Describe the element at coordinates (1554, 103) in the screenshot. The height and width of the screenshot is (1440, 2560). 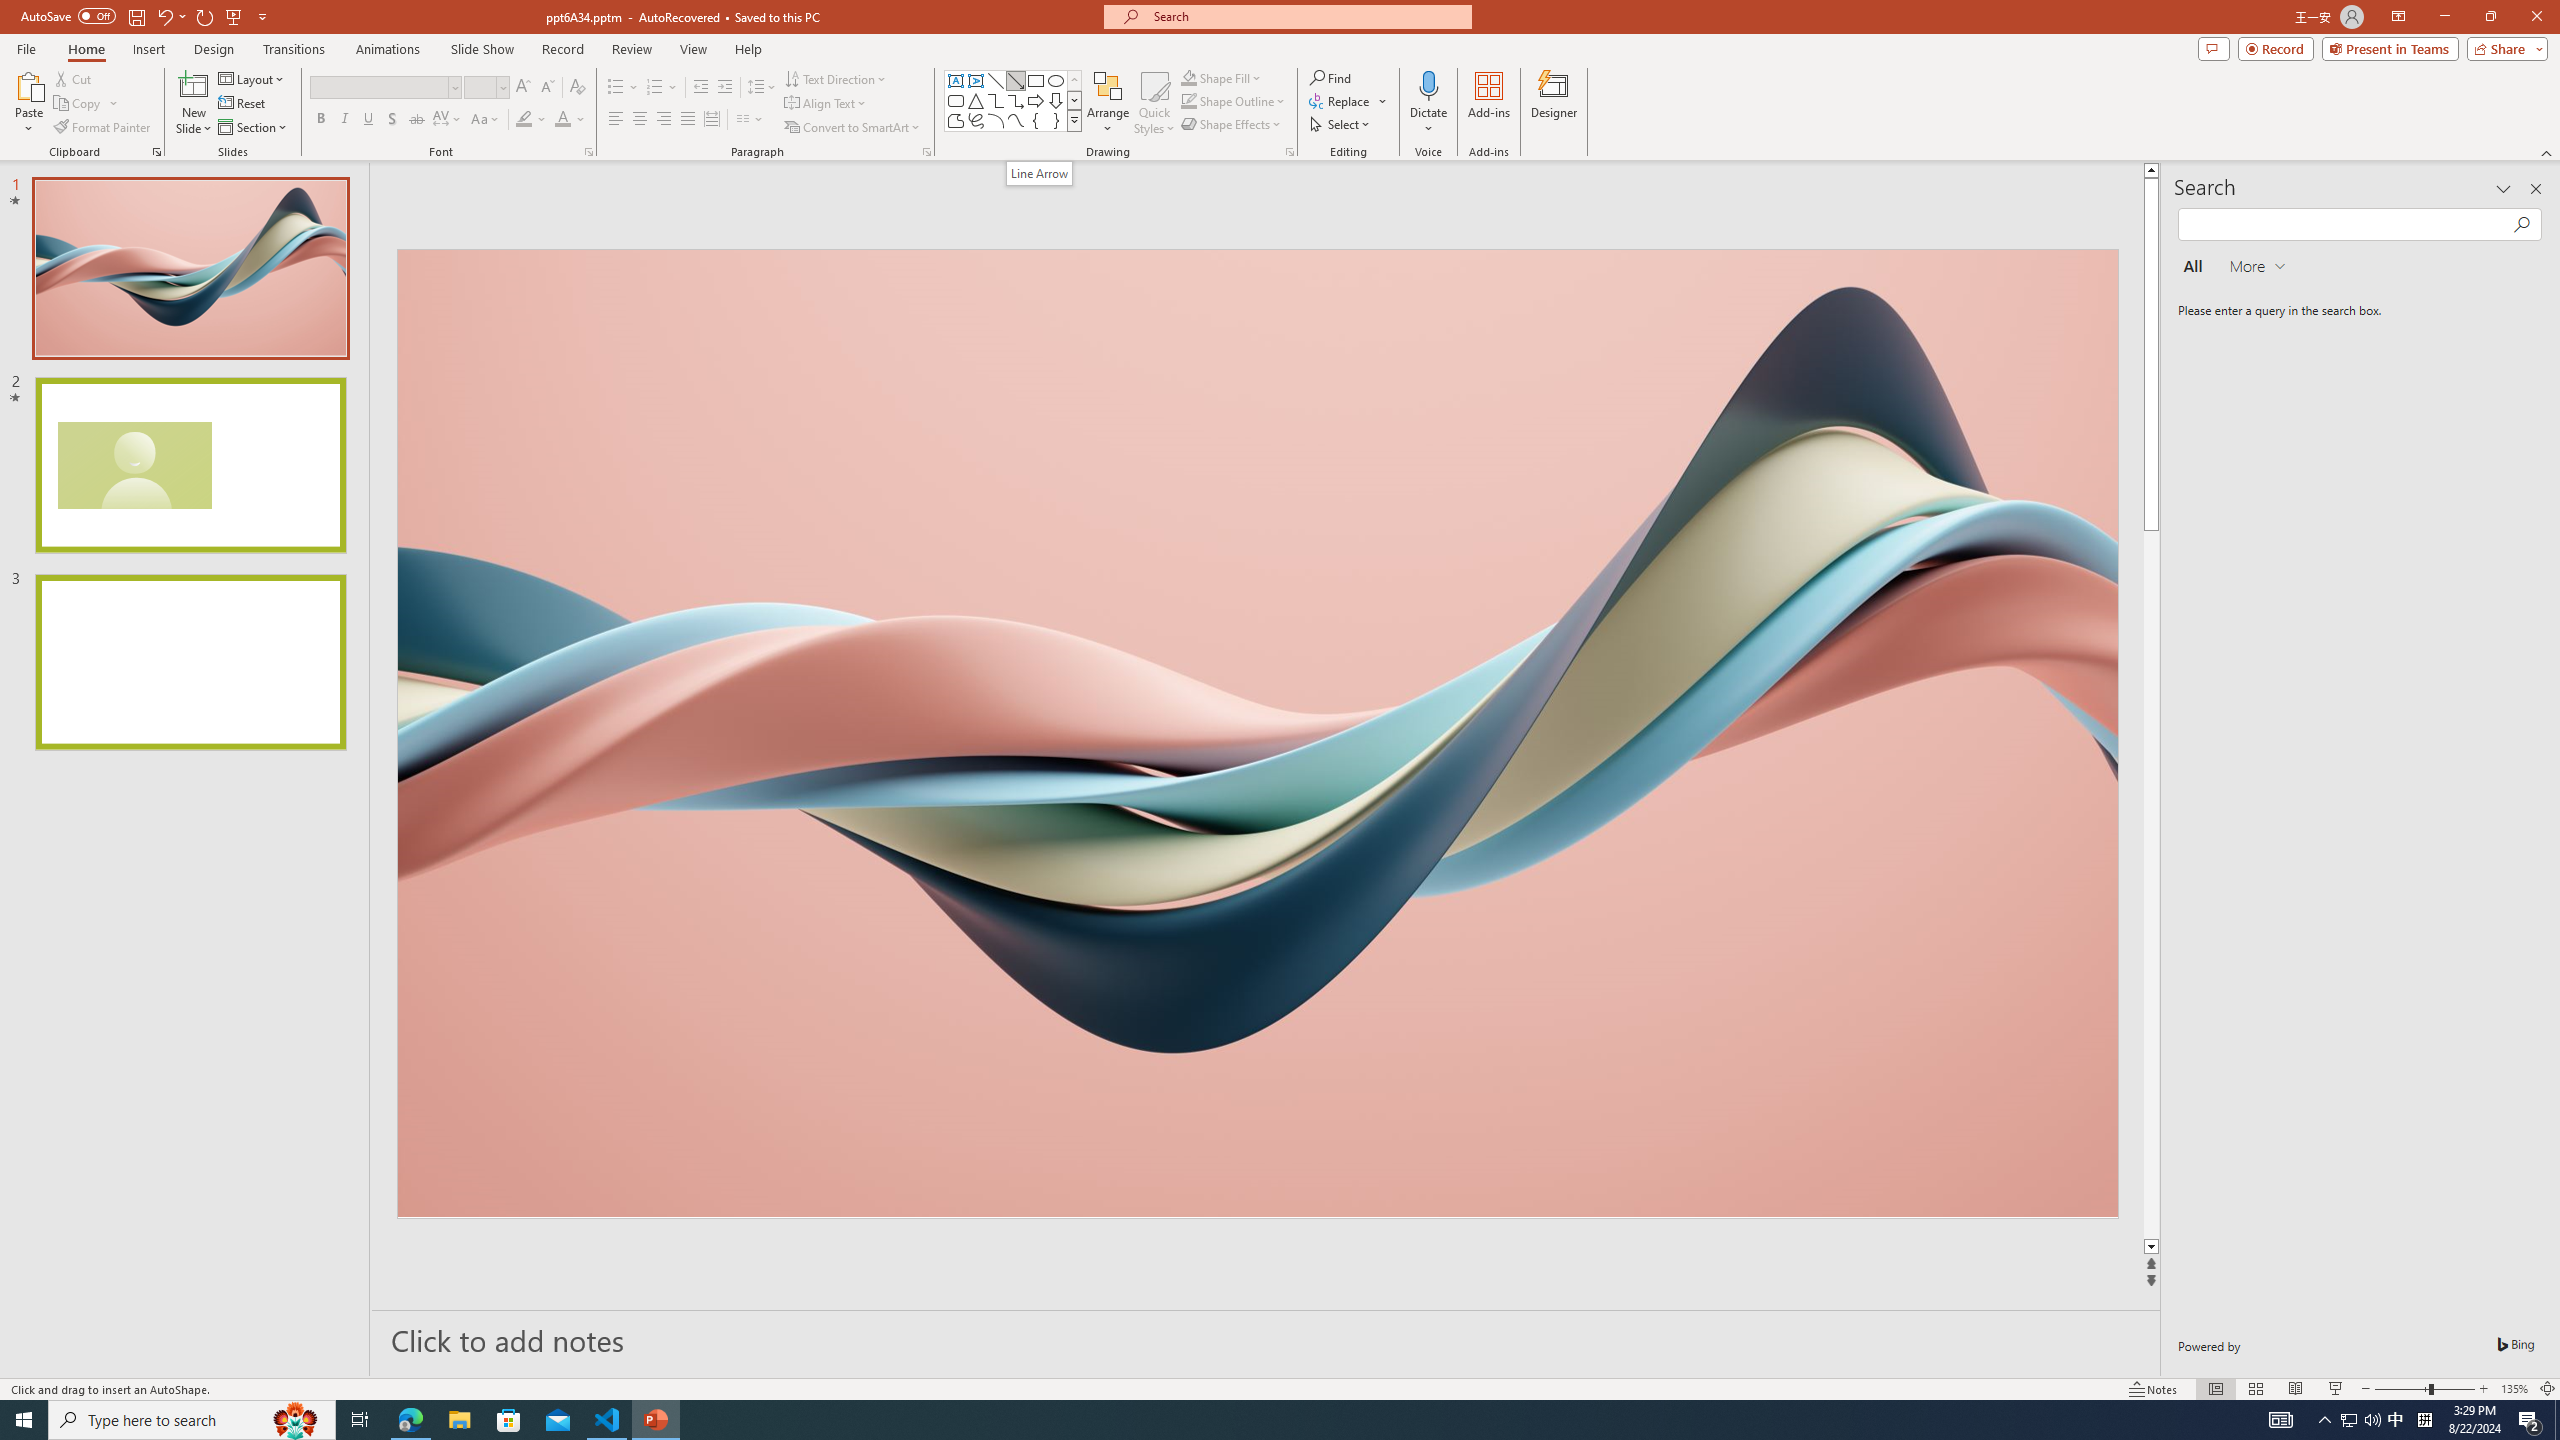
I see `Designer` at that location.